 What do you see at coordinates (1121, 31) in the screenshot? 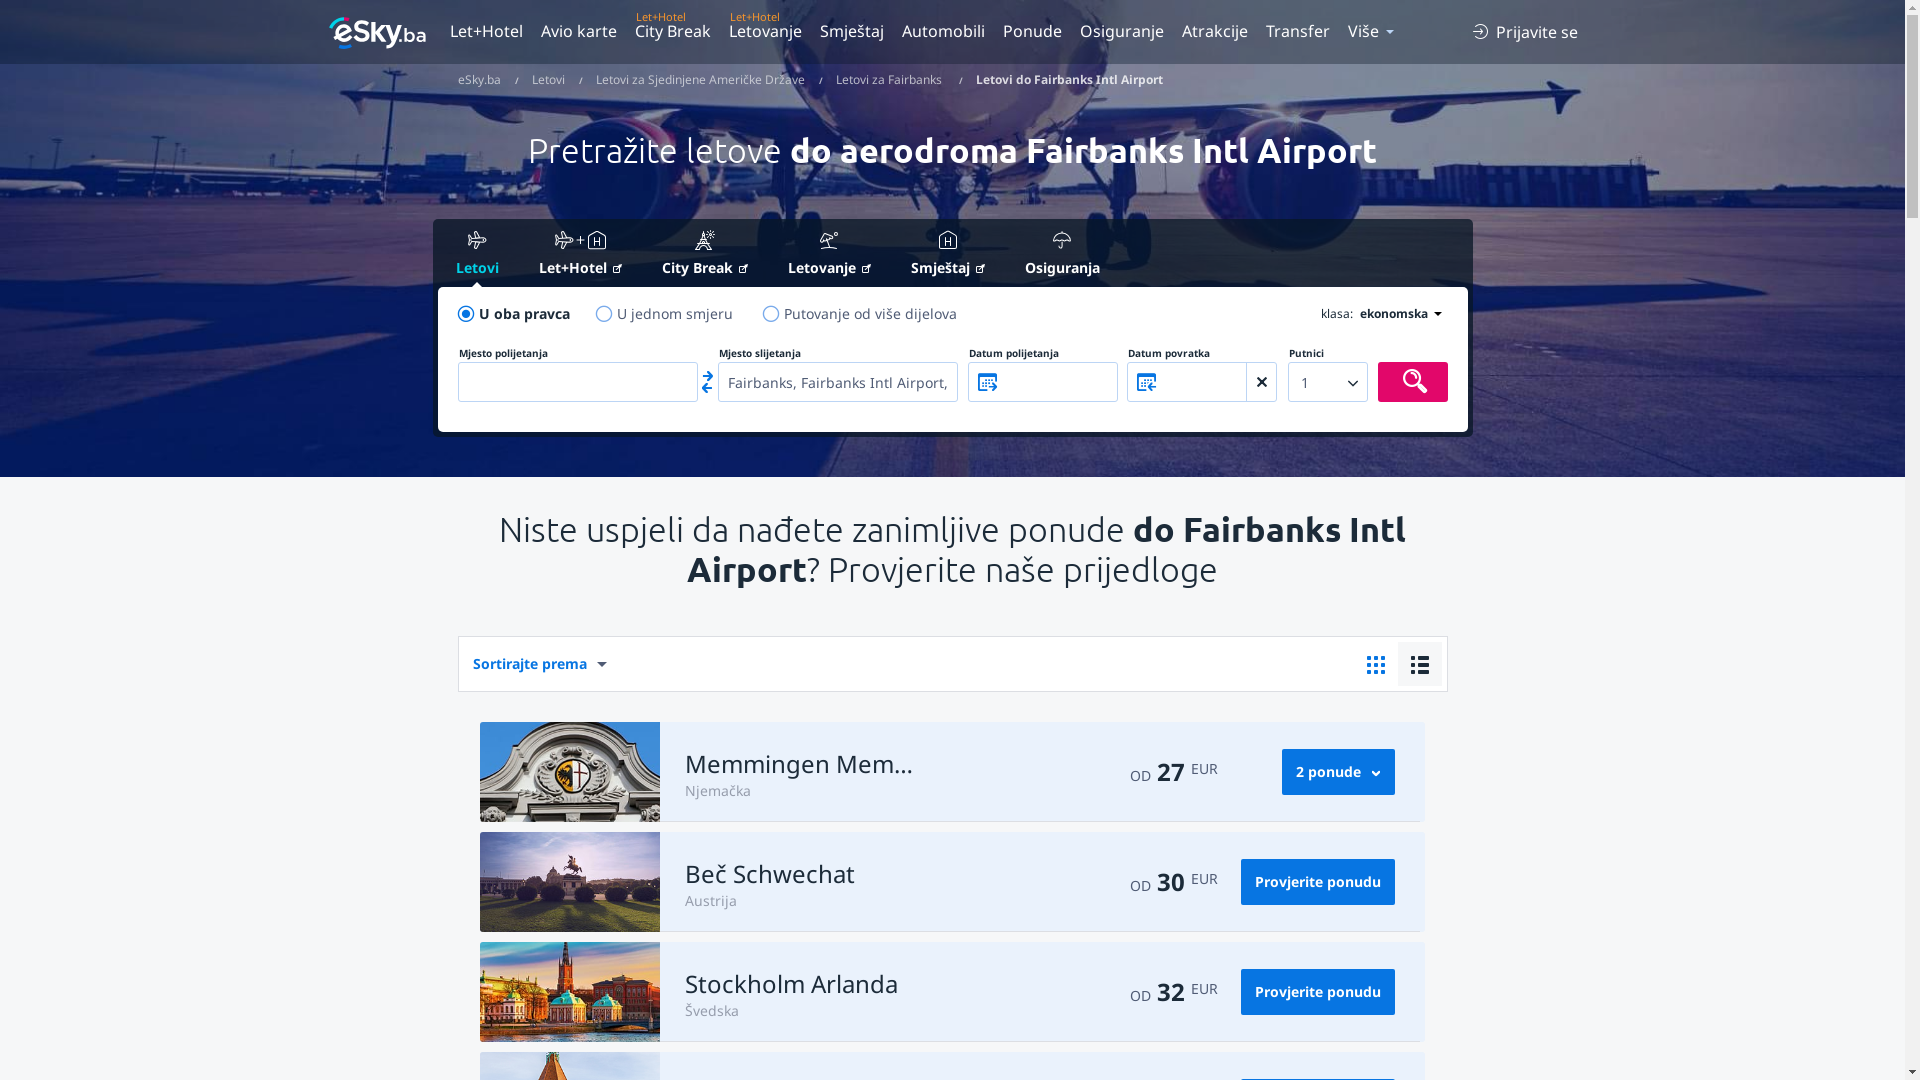
I see `Osiguranje` at bounding box center [1121, 31].